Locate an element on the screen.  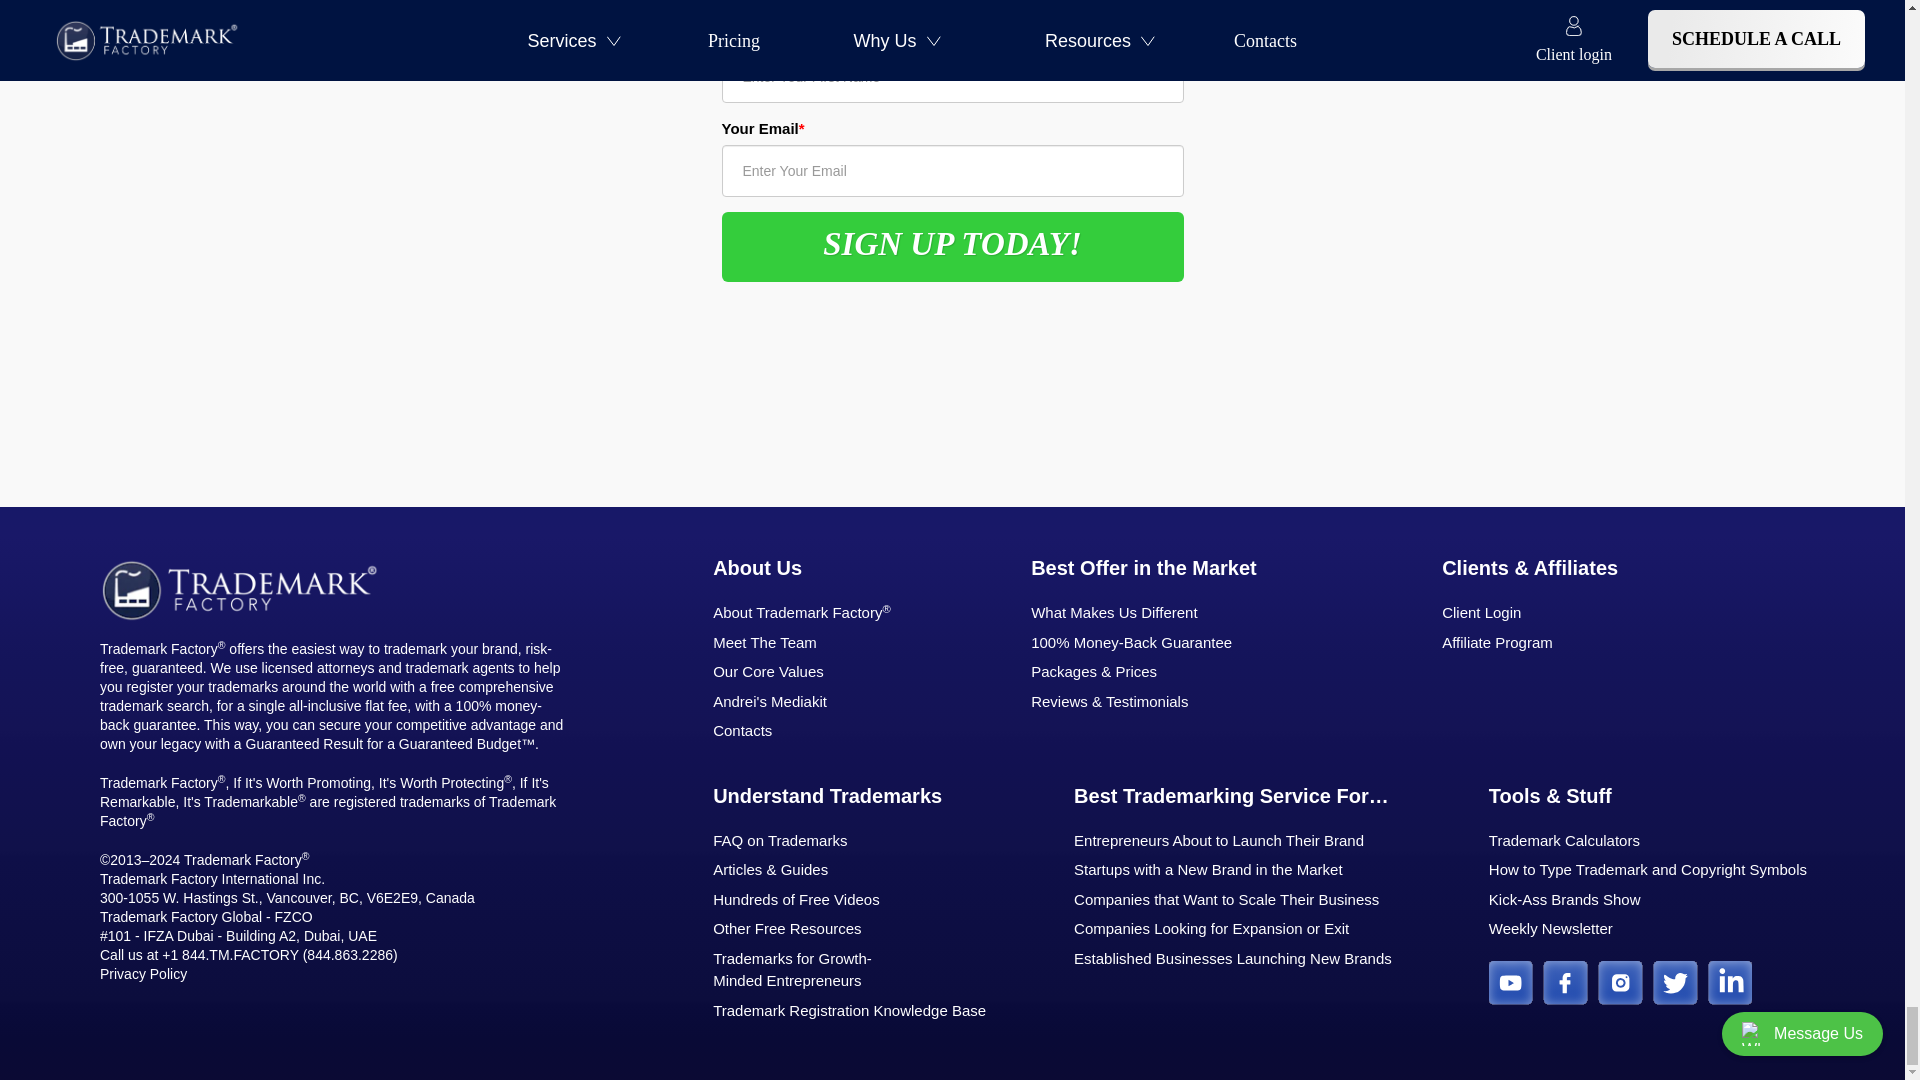
Privacy Policy is located at coordinates (142, 973).